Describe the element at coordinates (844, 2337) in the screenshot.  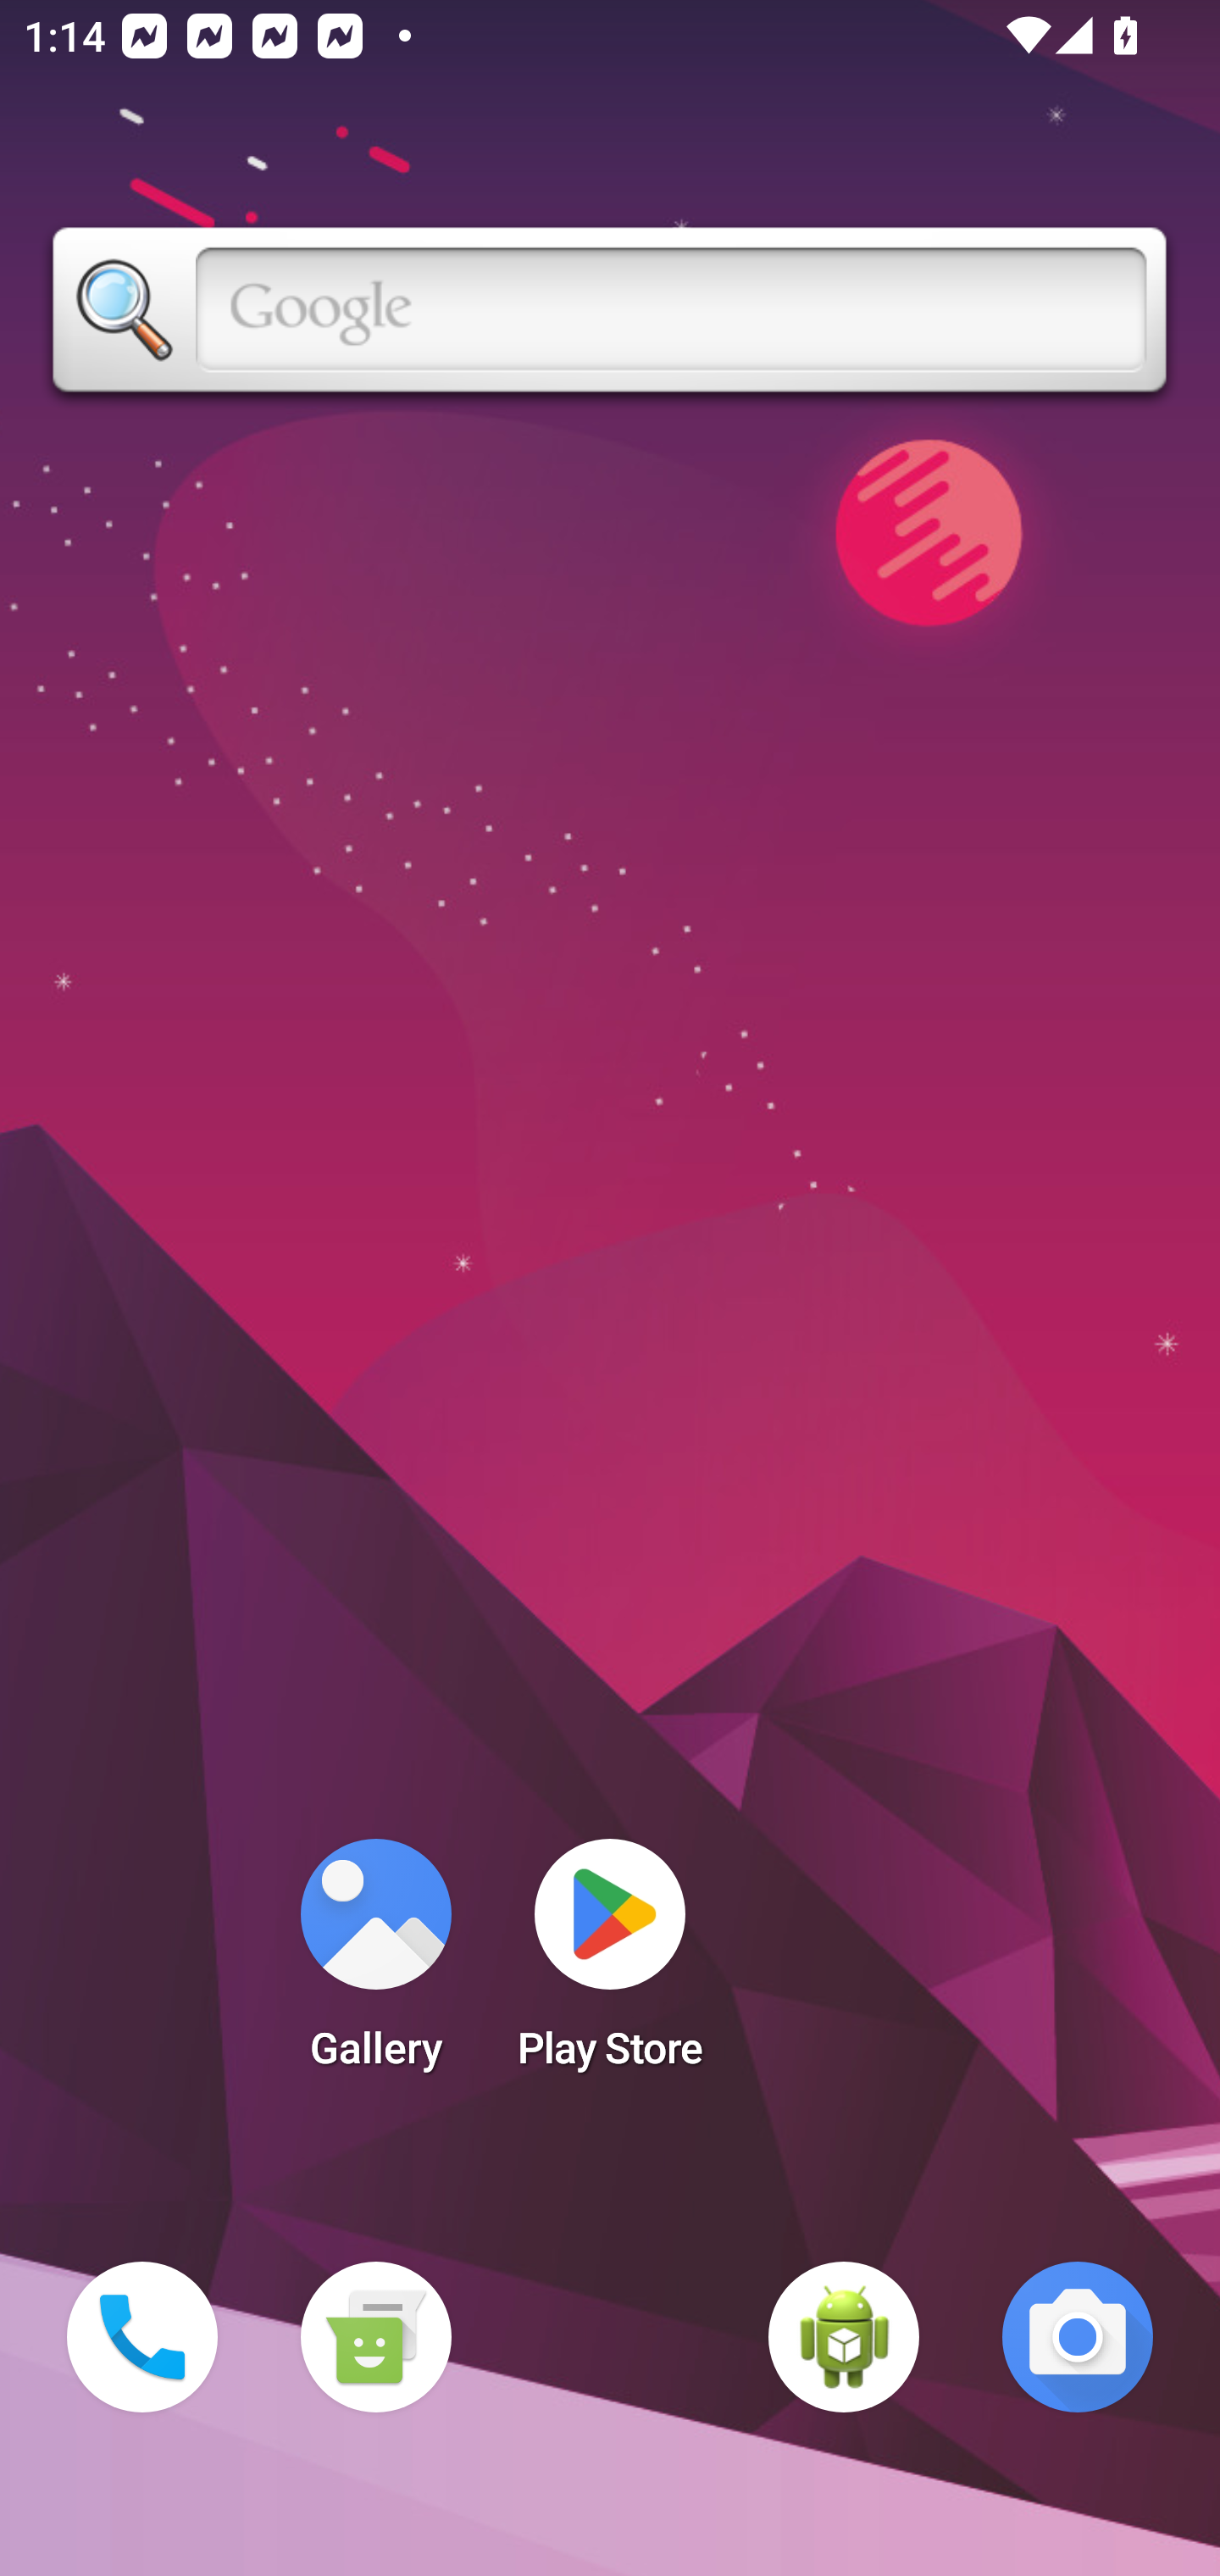
I see `WebView Browser Tester` at that location.